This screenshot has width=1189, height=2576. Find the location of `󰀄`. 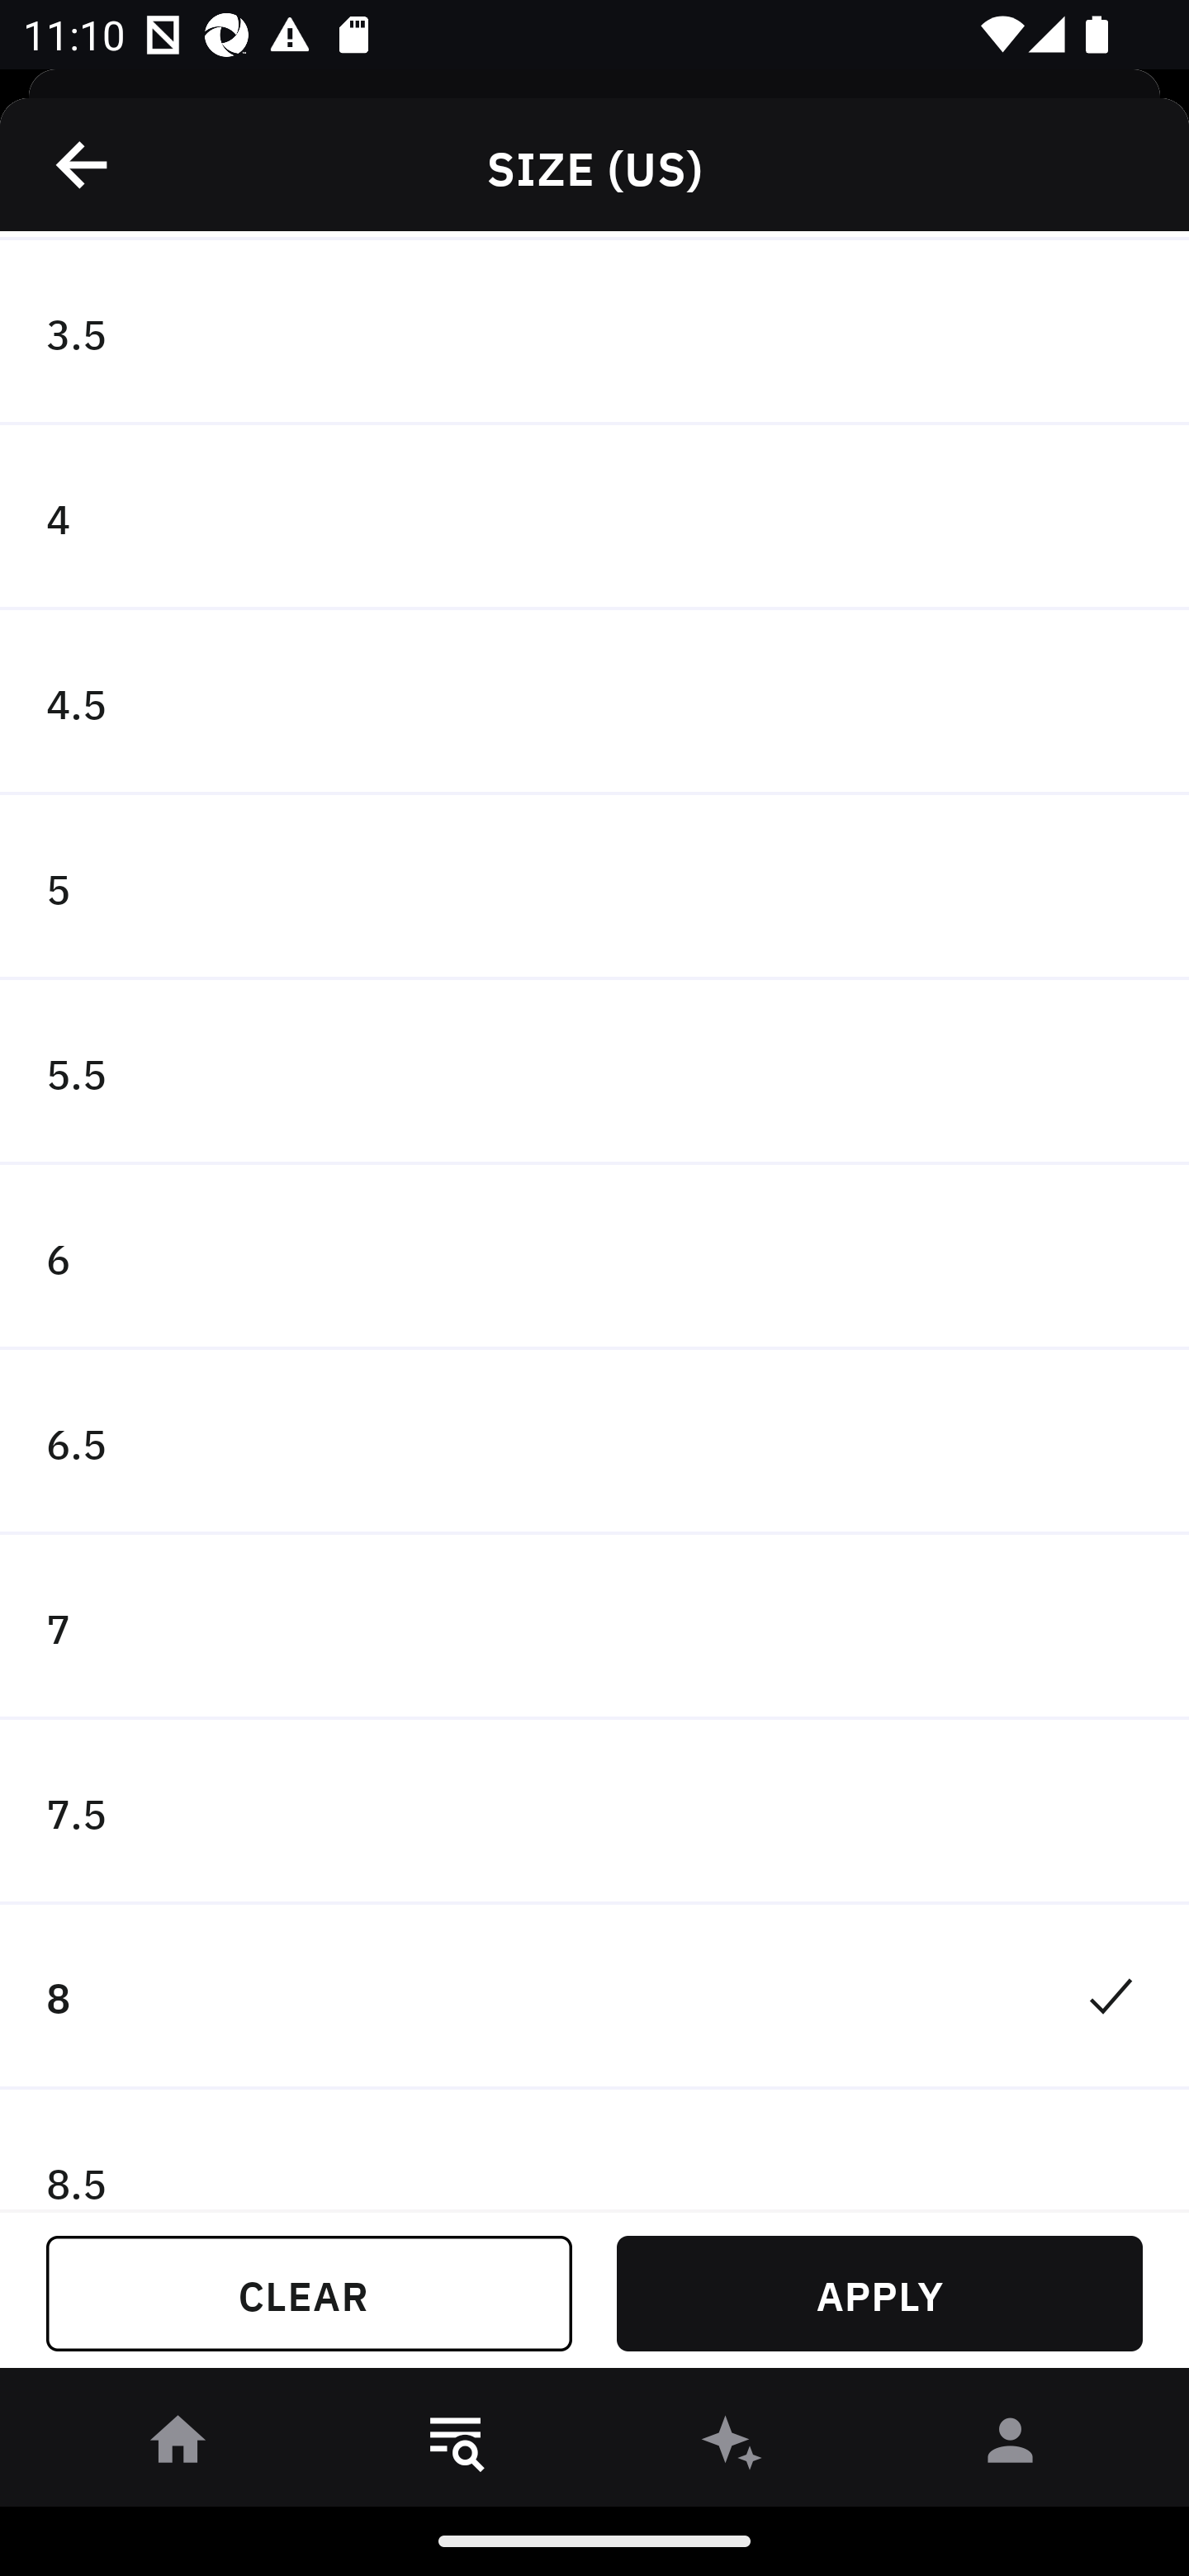

󰀄 is located at coordinates (1011, 2446).